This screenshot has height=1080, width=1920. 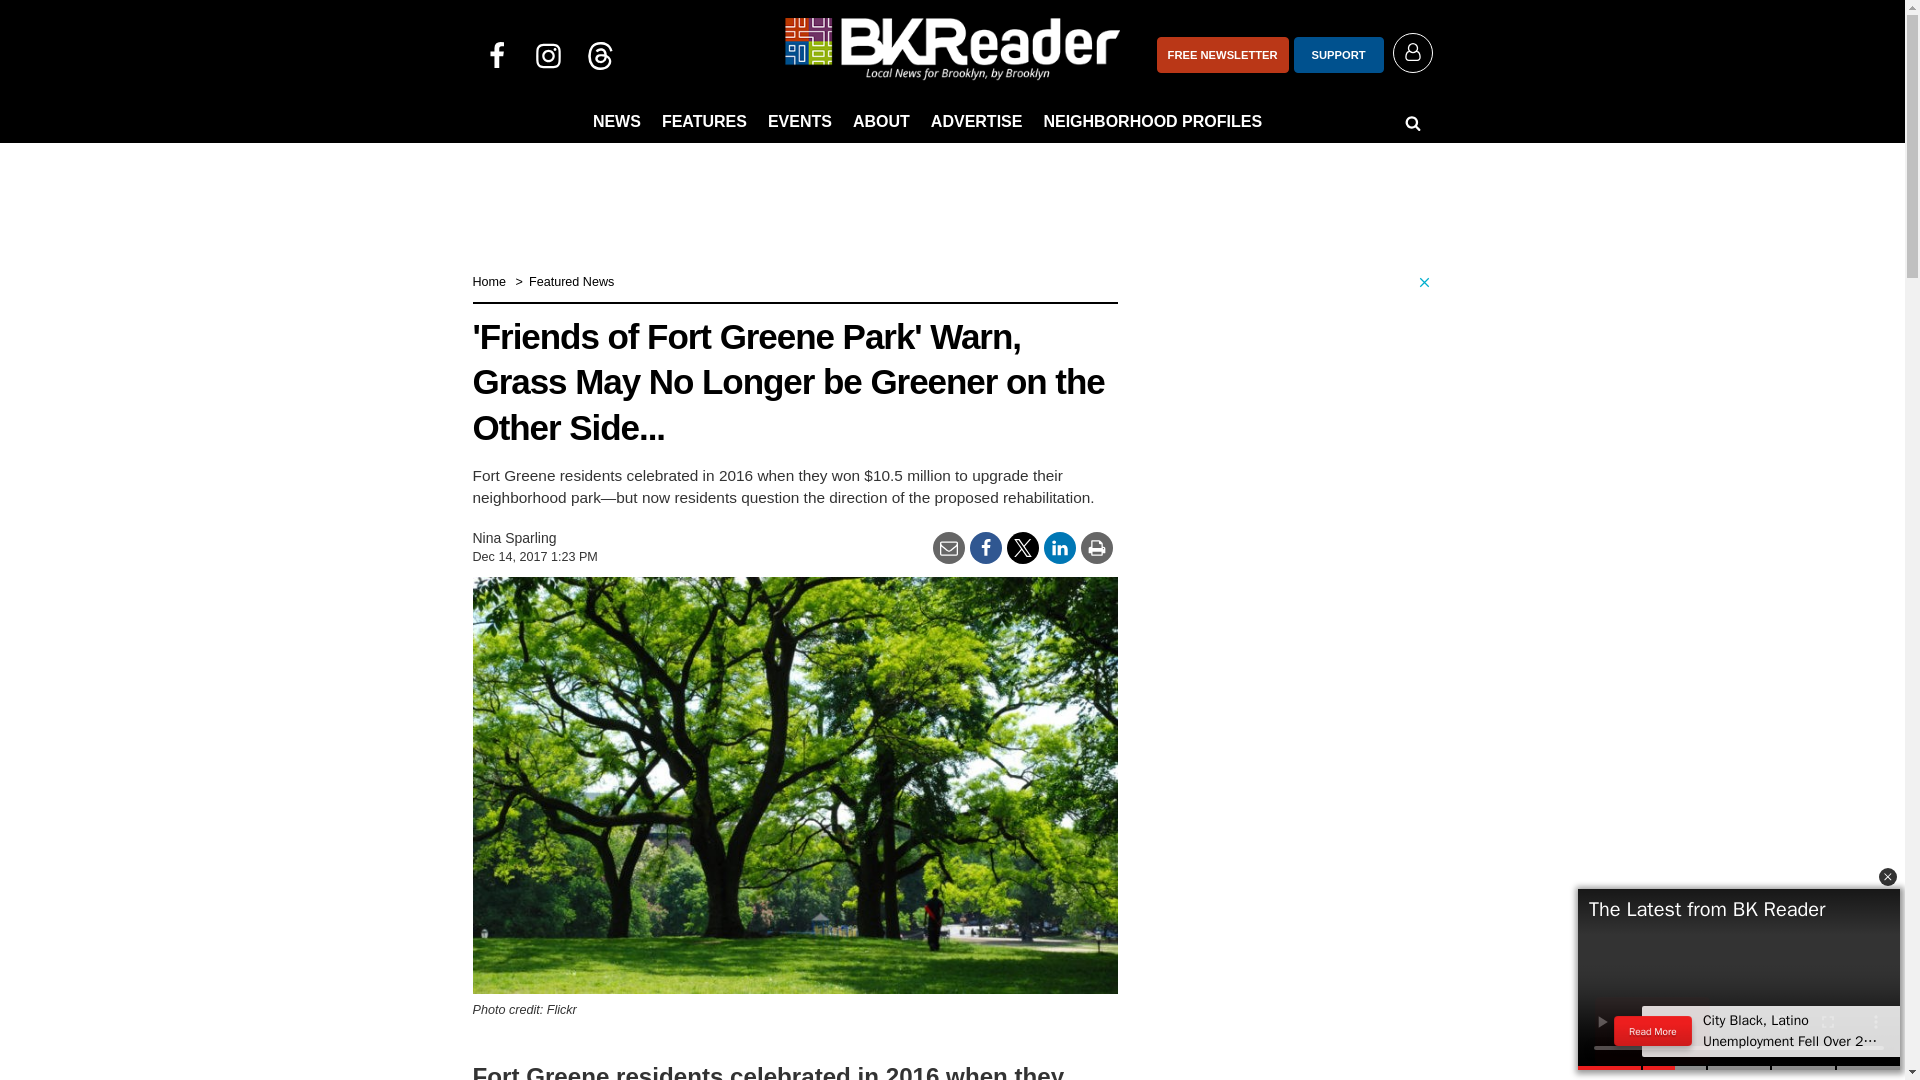 I want to click on Threads, so click(x=600, y=54).